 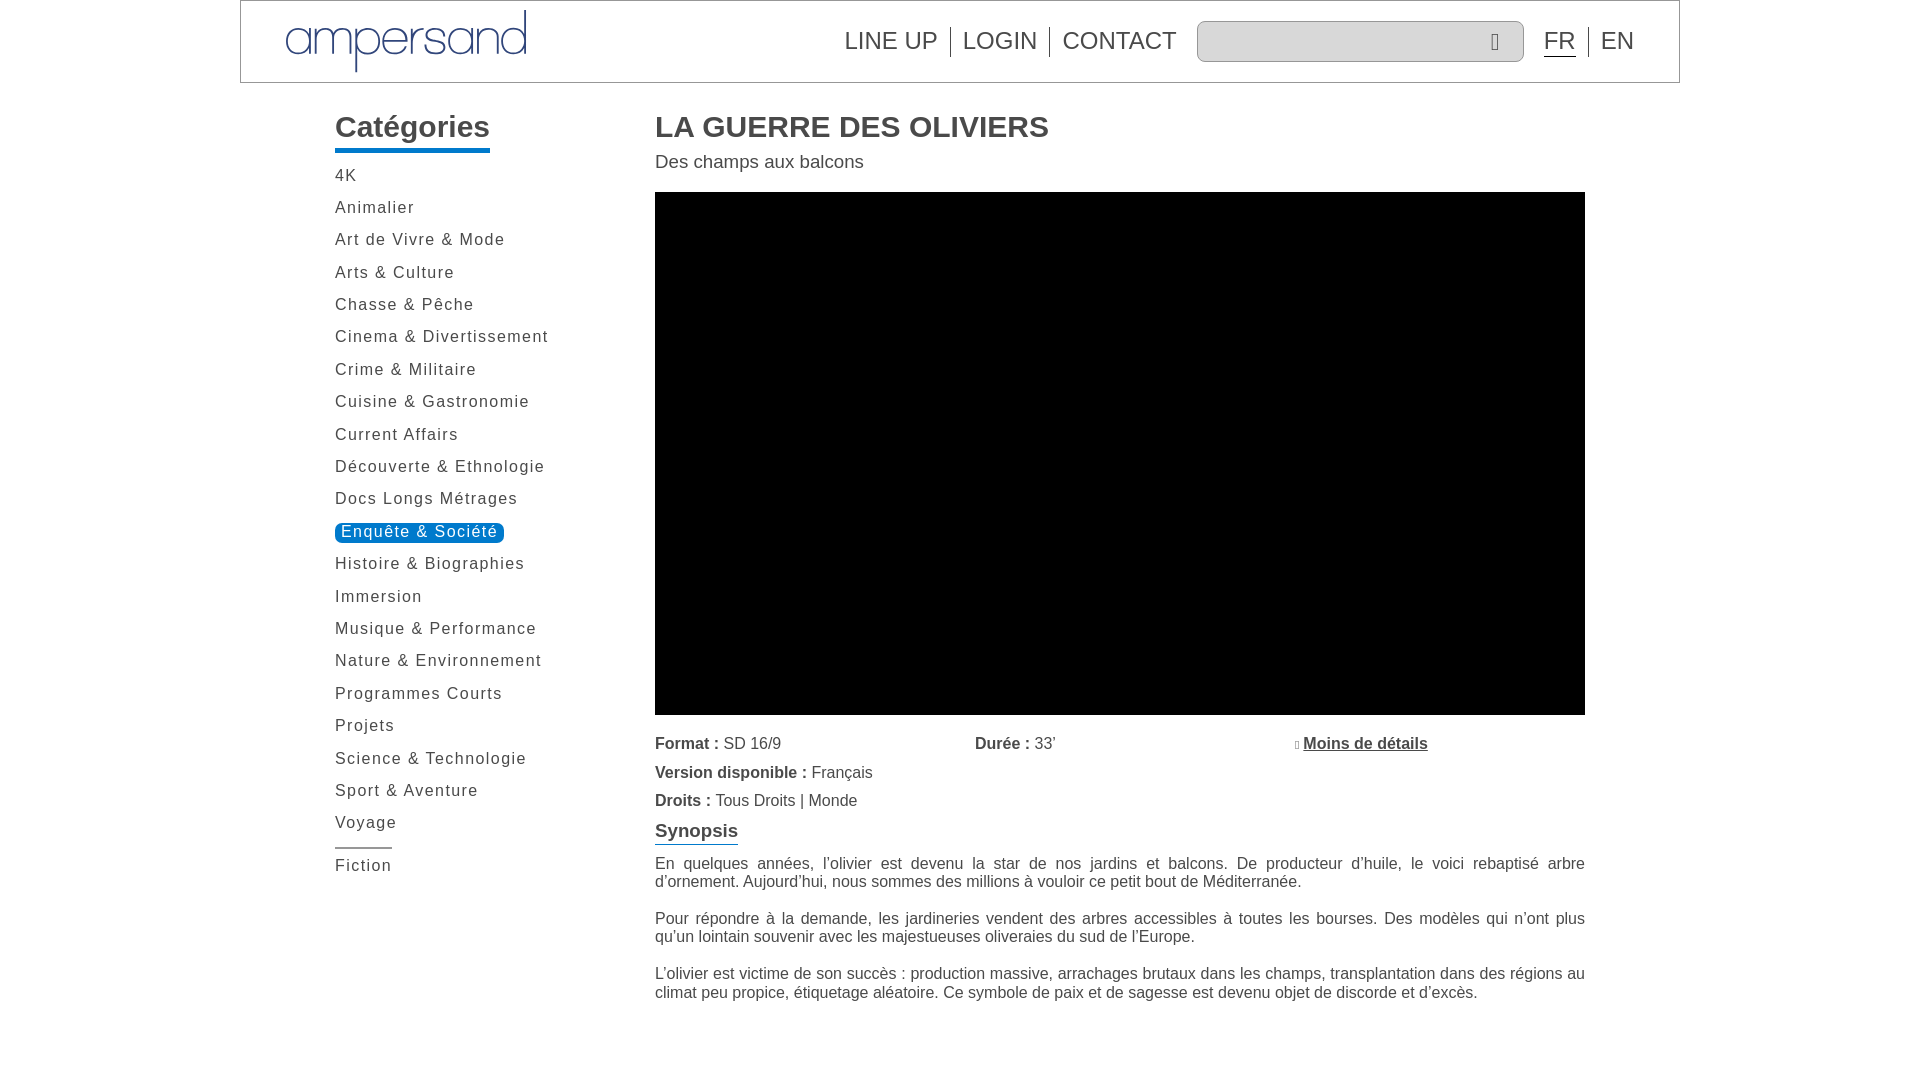 I want to click on Current Affairs, so click(x=396, y=436).